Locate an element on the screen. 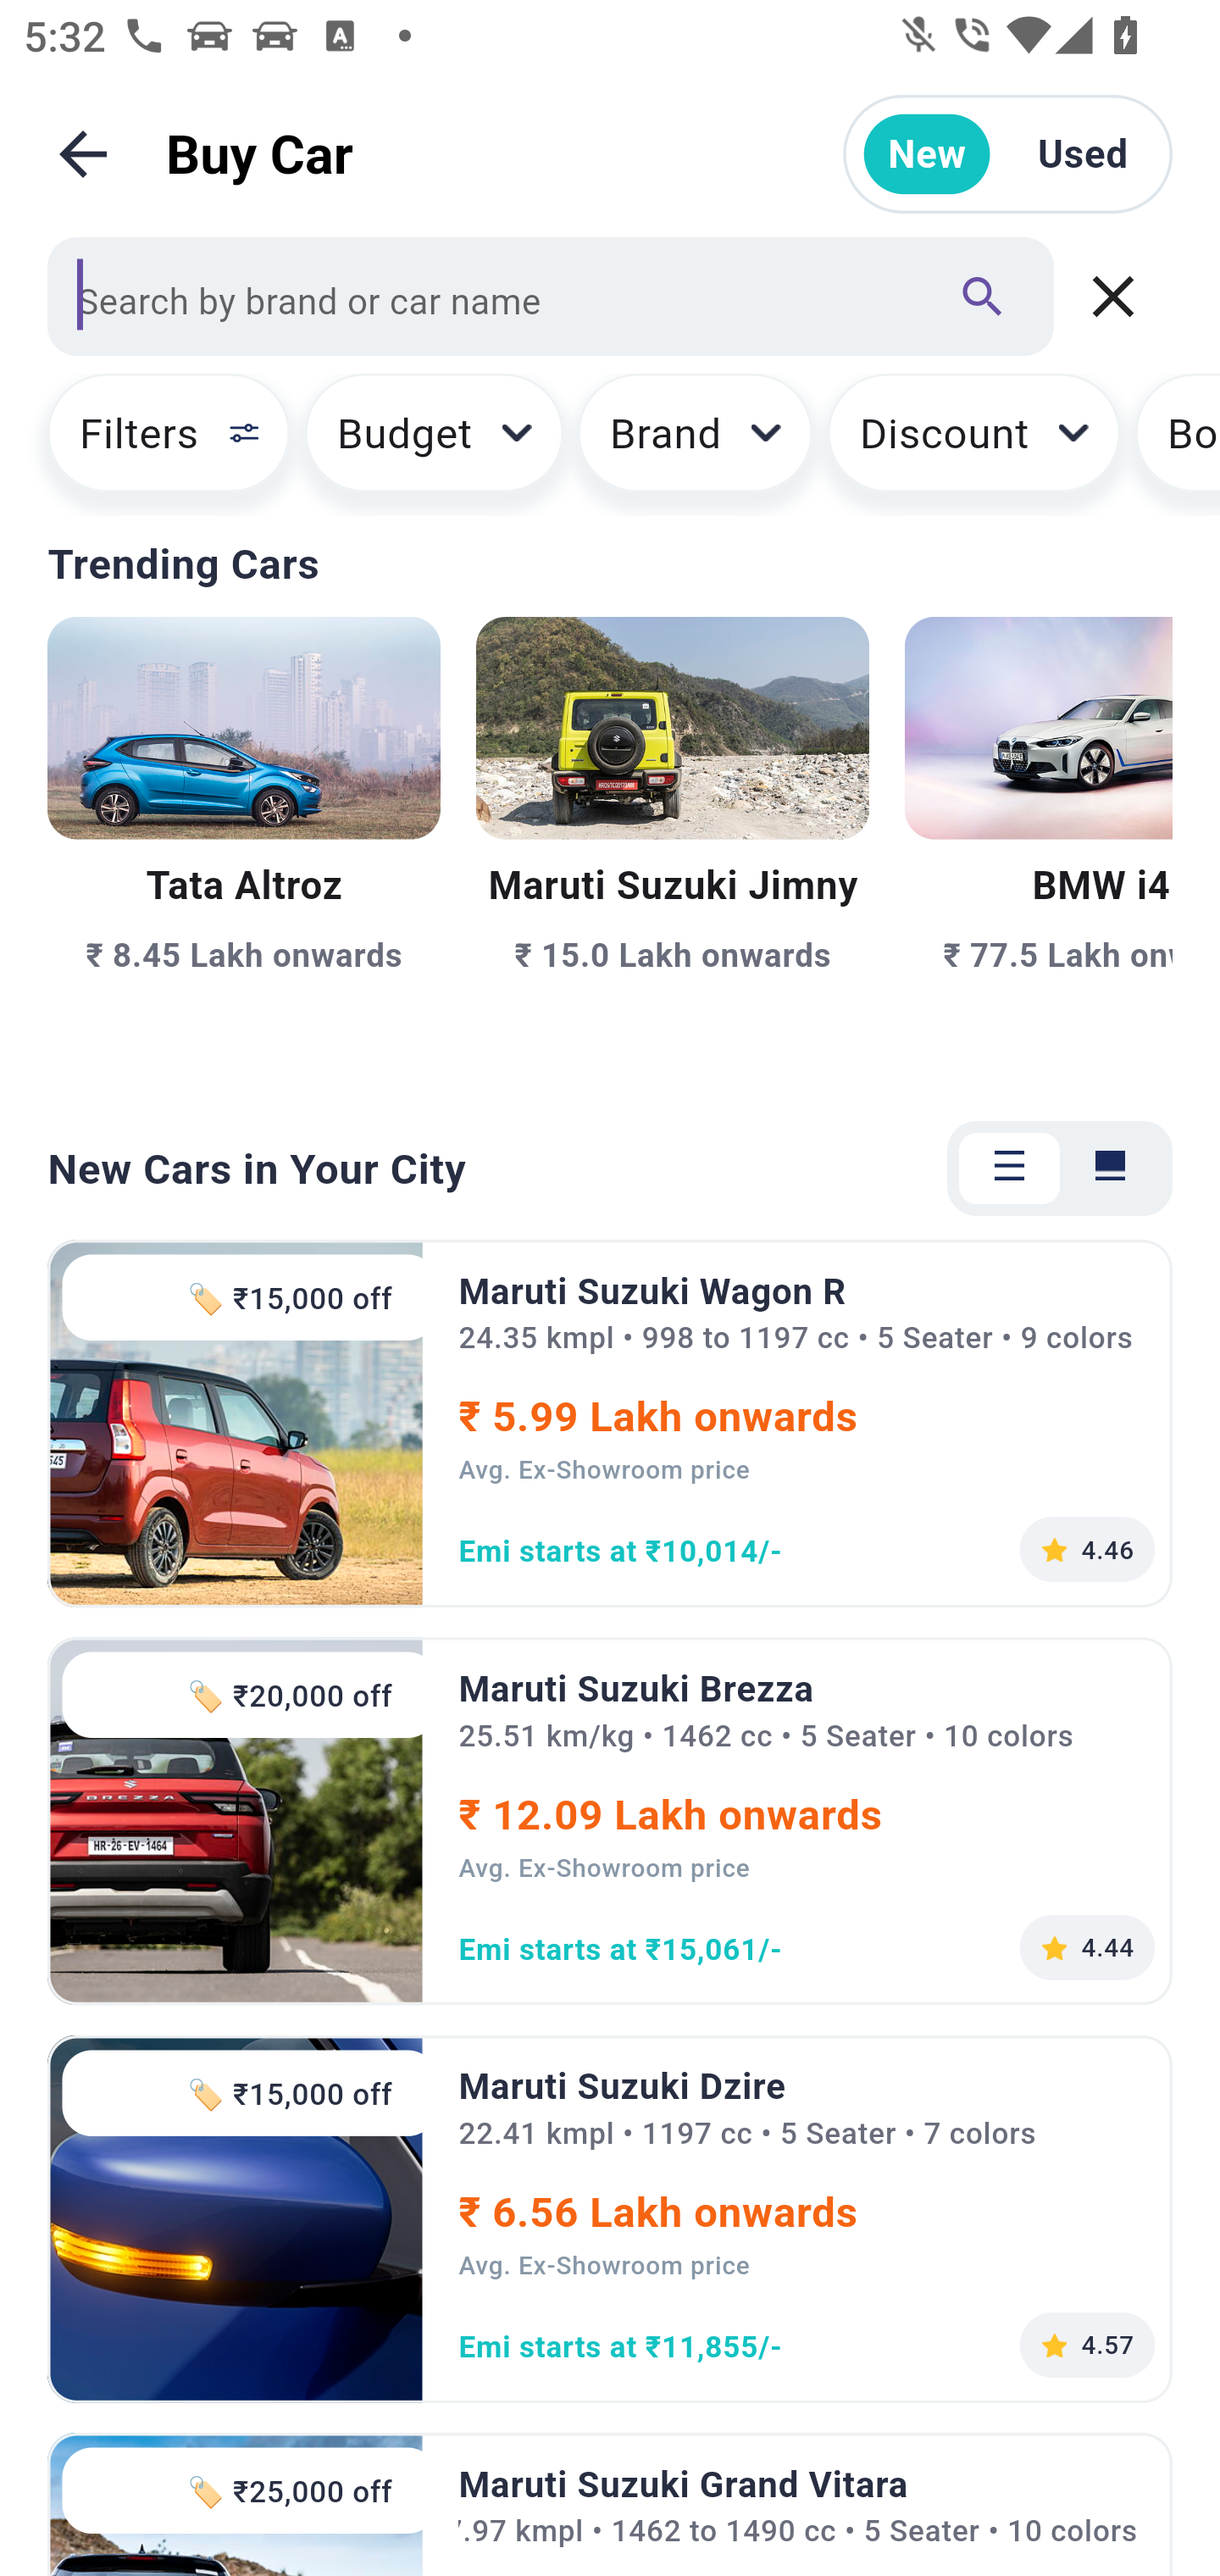  Tab 1 of 2 is located at coordinates (1009, 1168).